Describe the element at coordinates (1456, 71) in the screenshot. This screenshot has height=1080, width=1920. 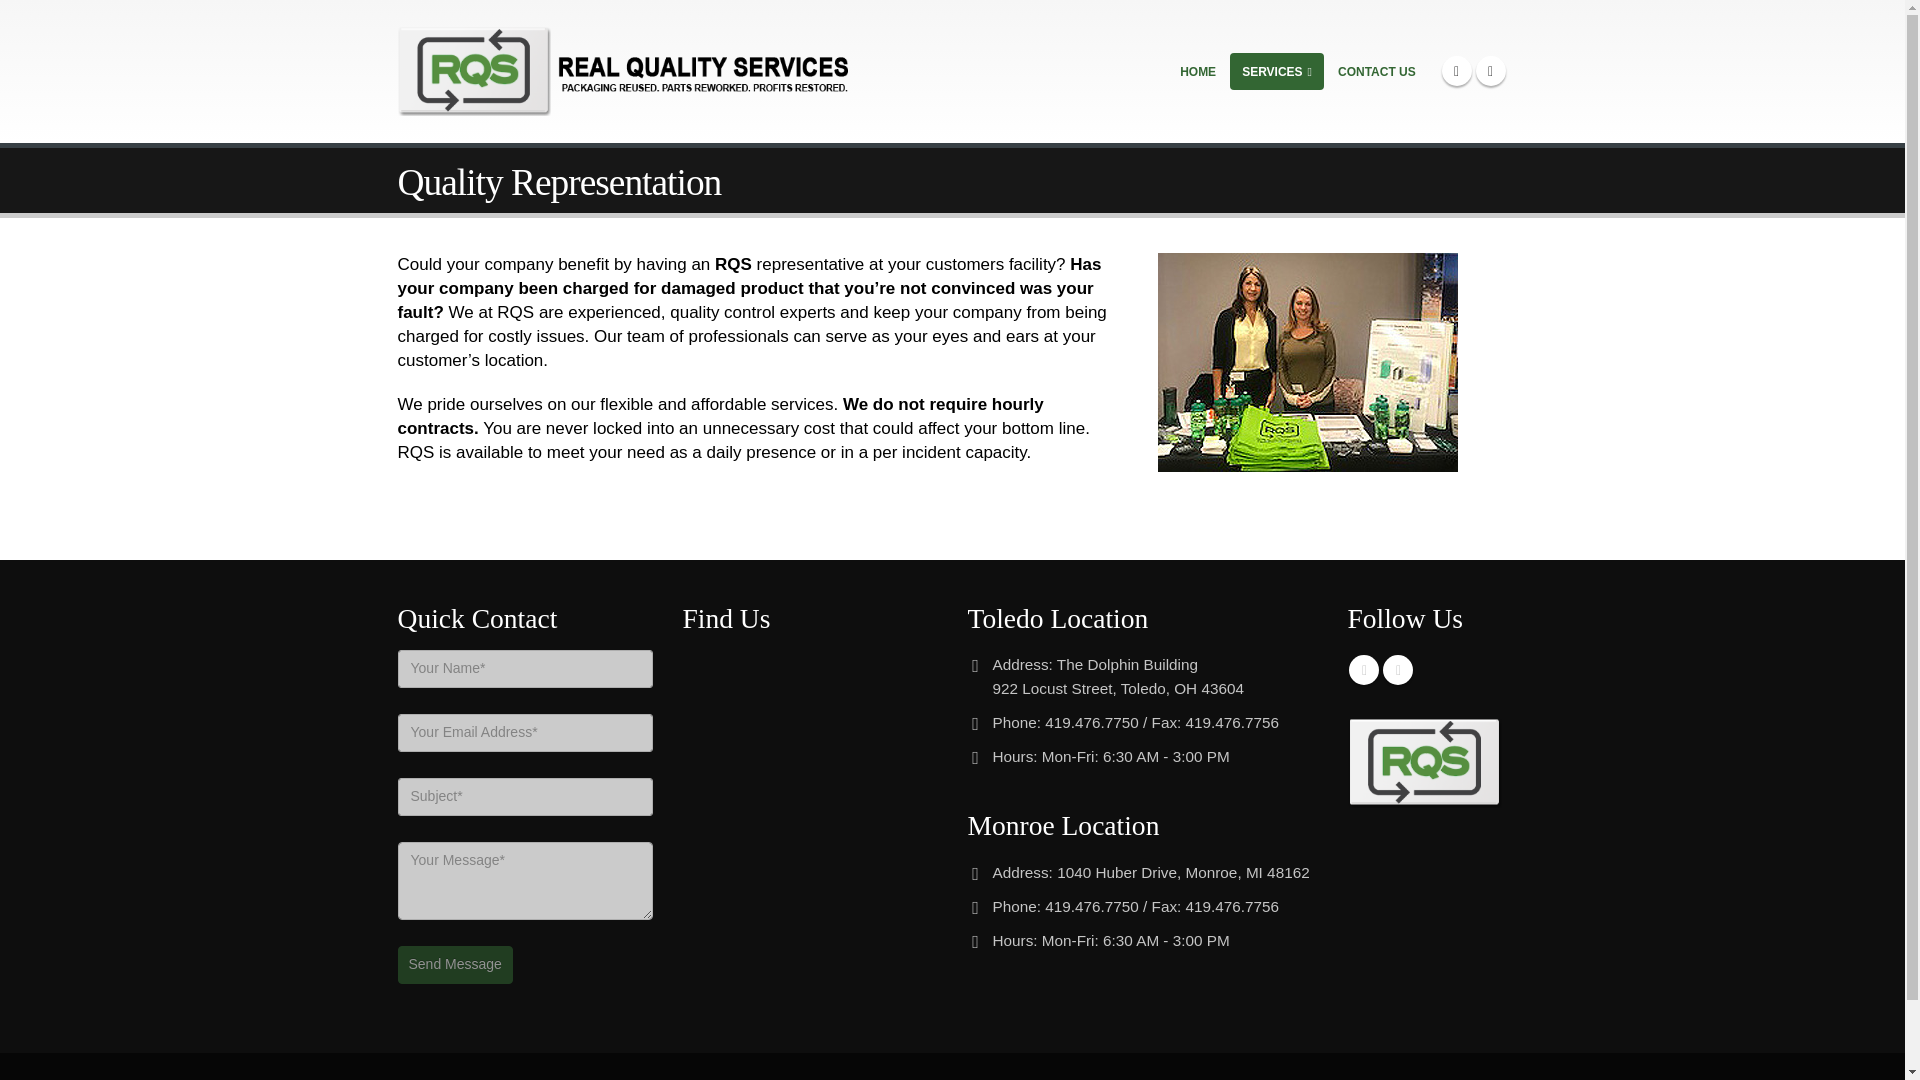
I see `Facebook` at that location.